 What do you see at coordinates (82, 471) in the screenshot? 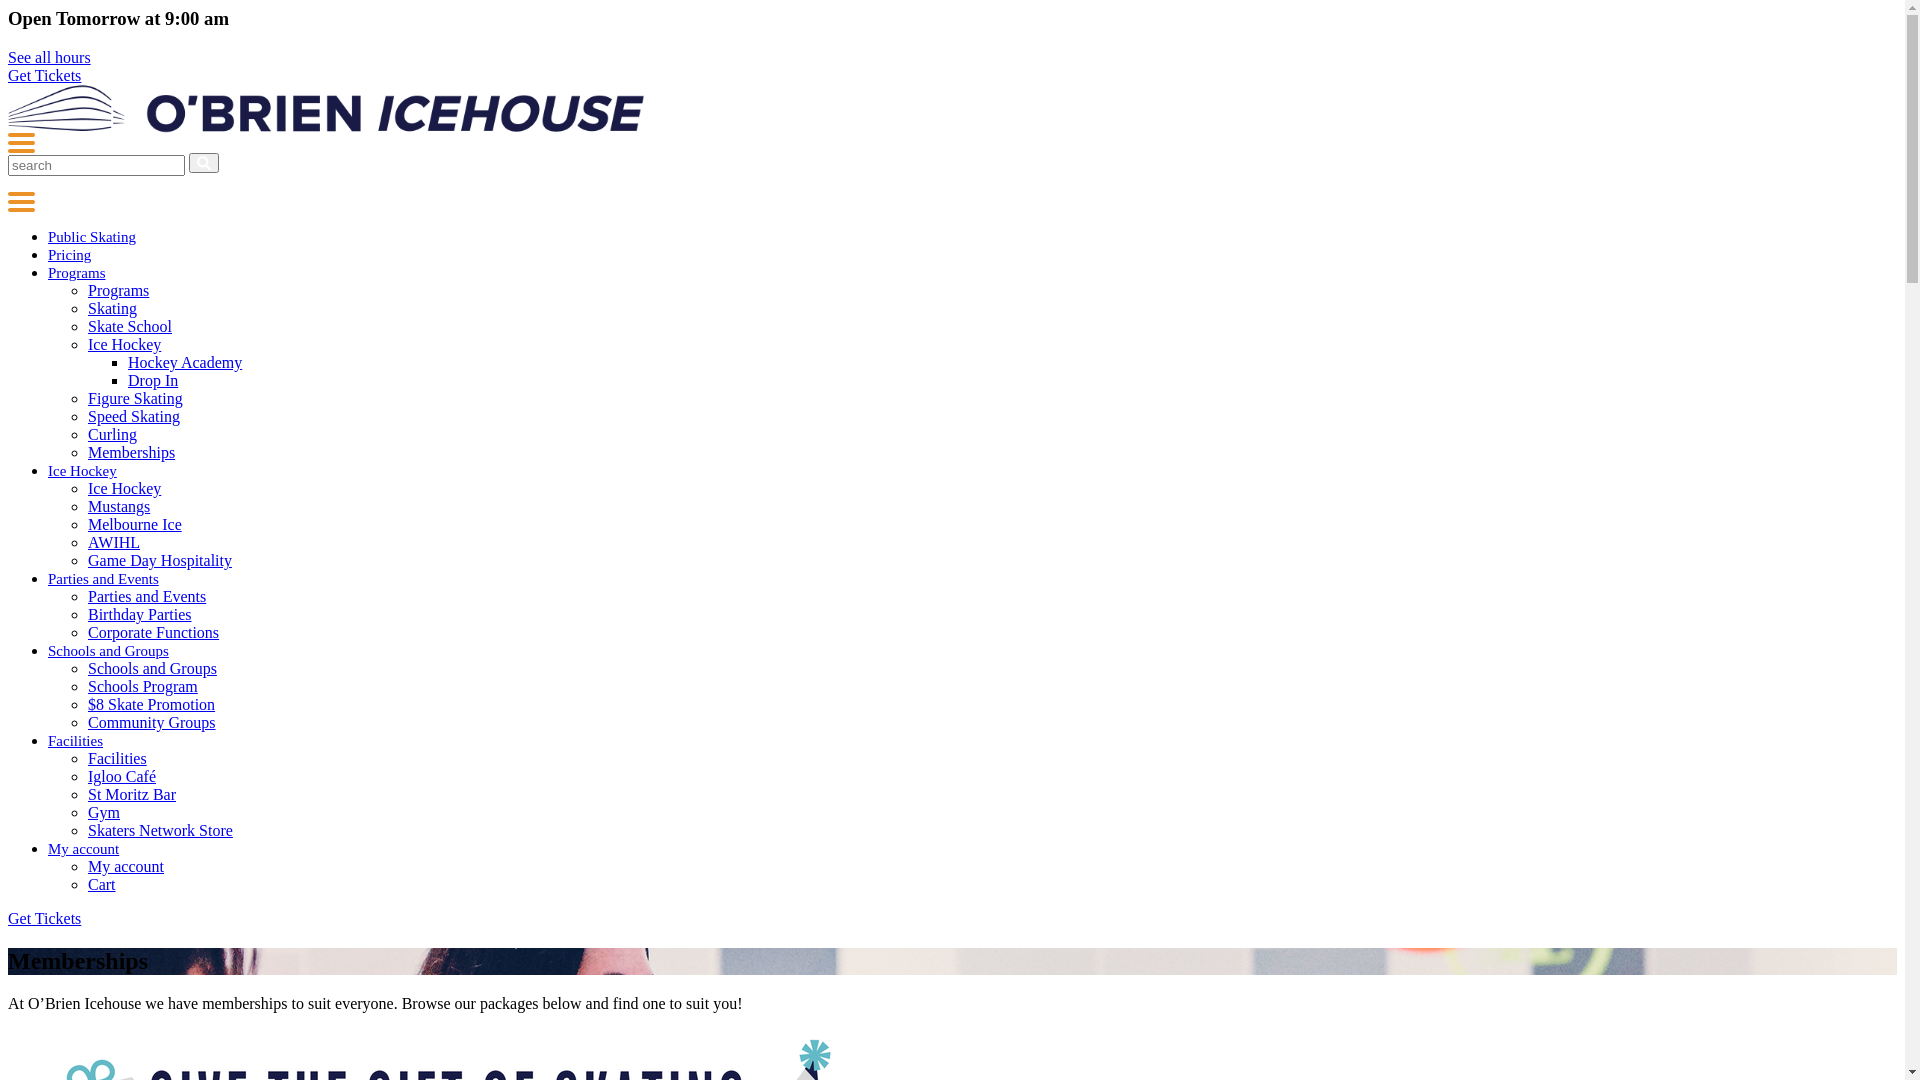
I see `Ice Hockey` at bounding box center [82, 471].